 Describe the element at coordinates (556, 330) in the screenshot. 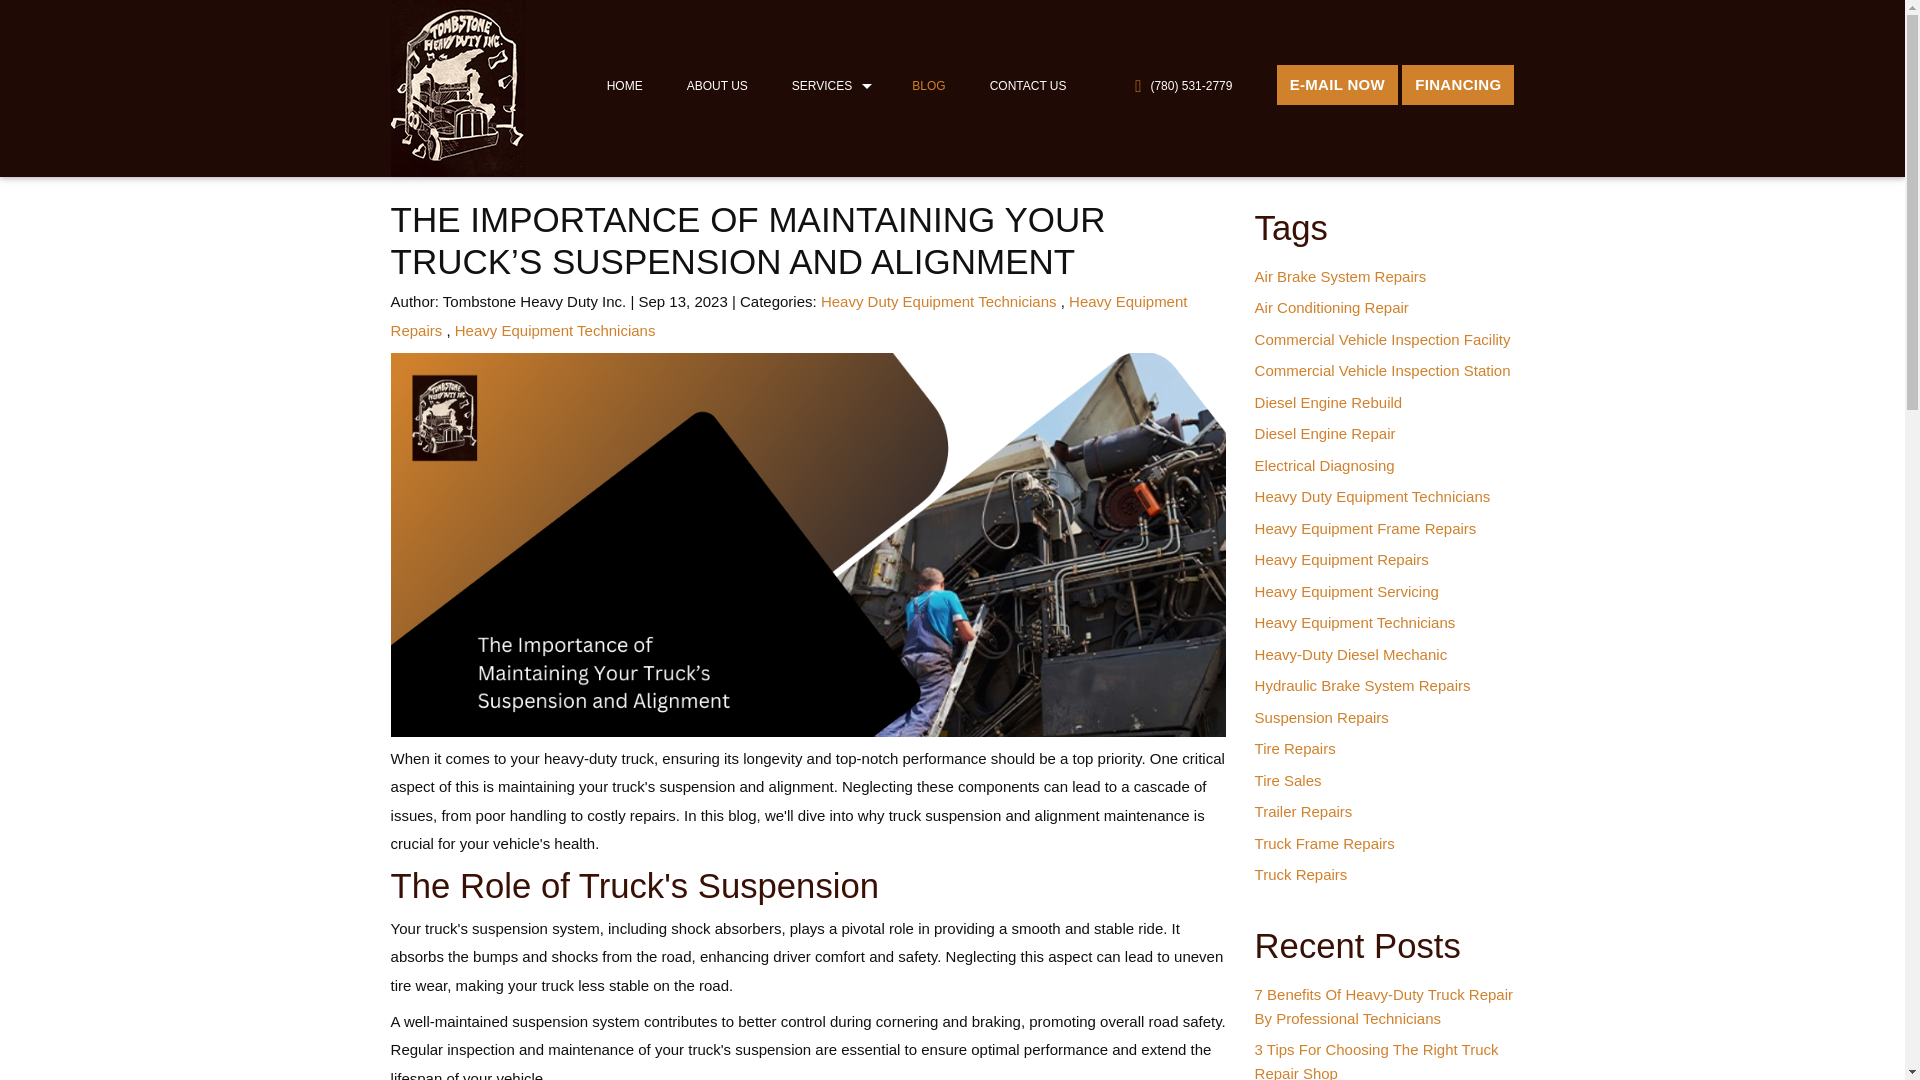

I see `Heavy Equipment Technicians` at that location.